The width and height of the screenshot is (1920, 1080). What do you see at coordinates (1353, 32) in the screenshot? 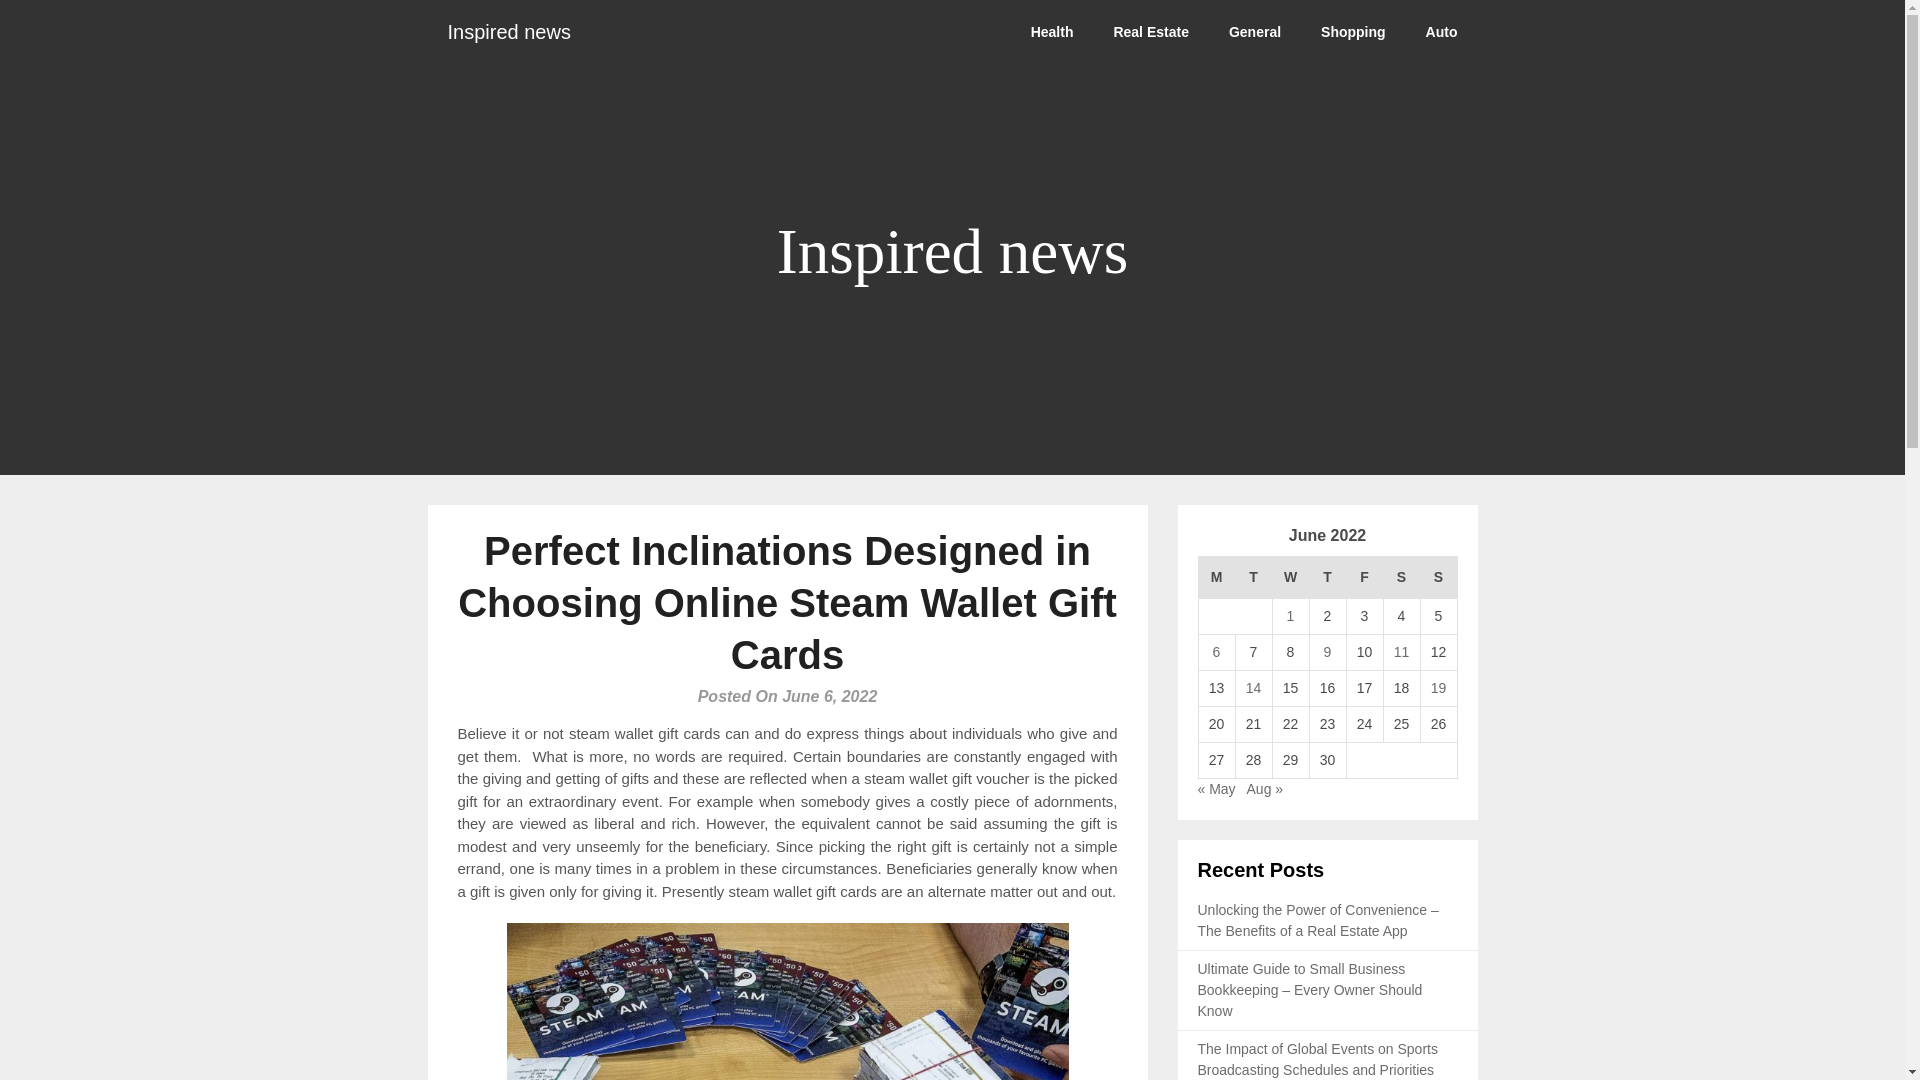
I see `Shopping` at bounding box center [1353, 32].